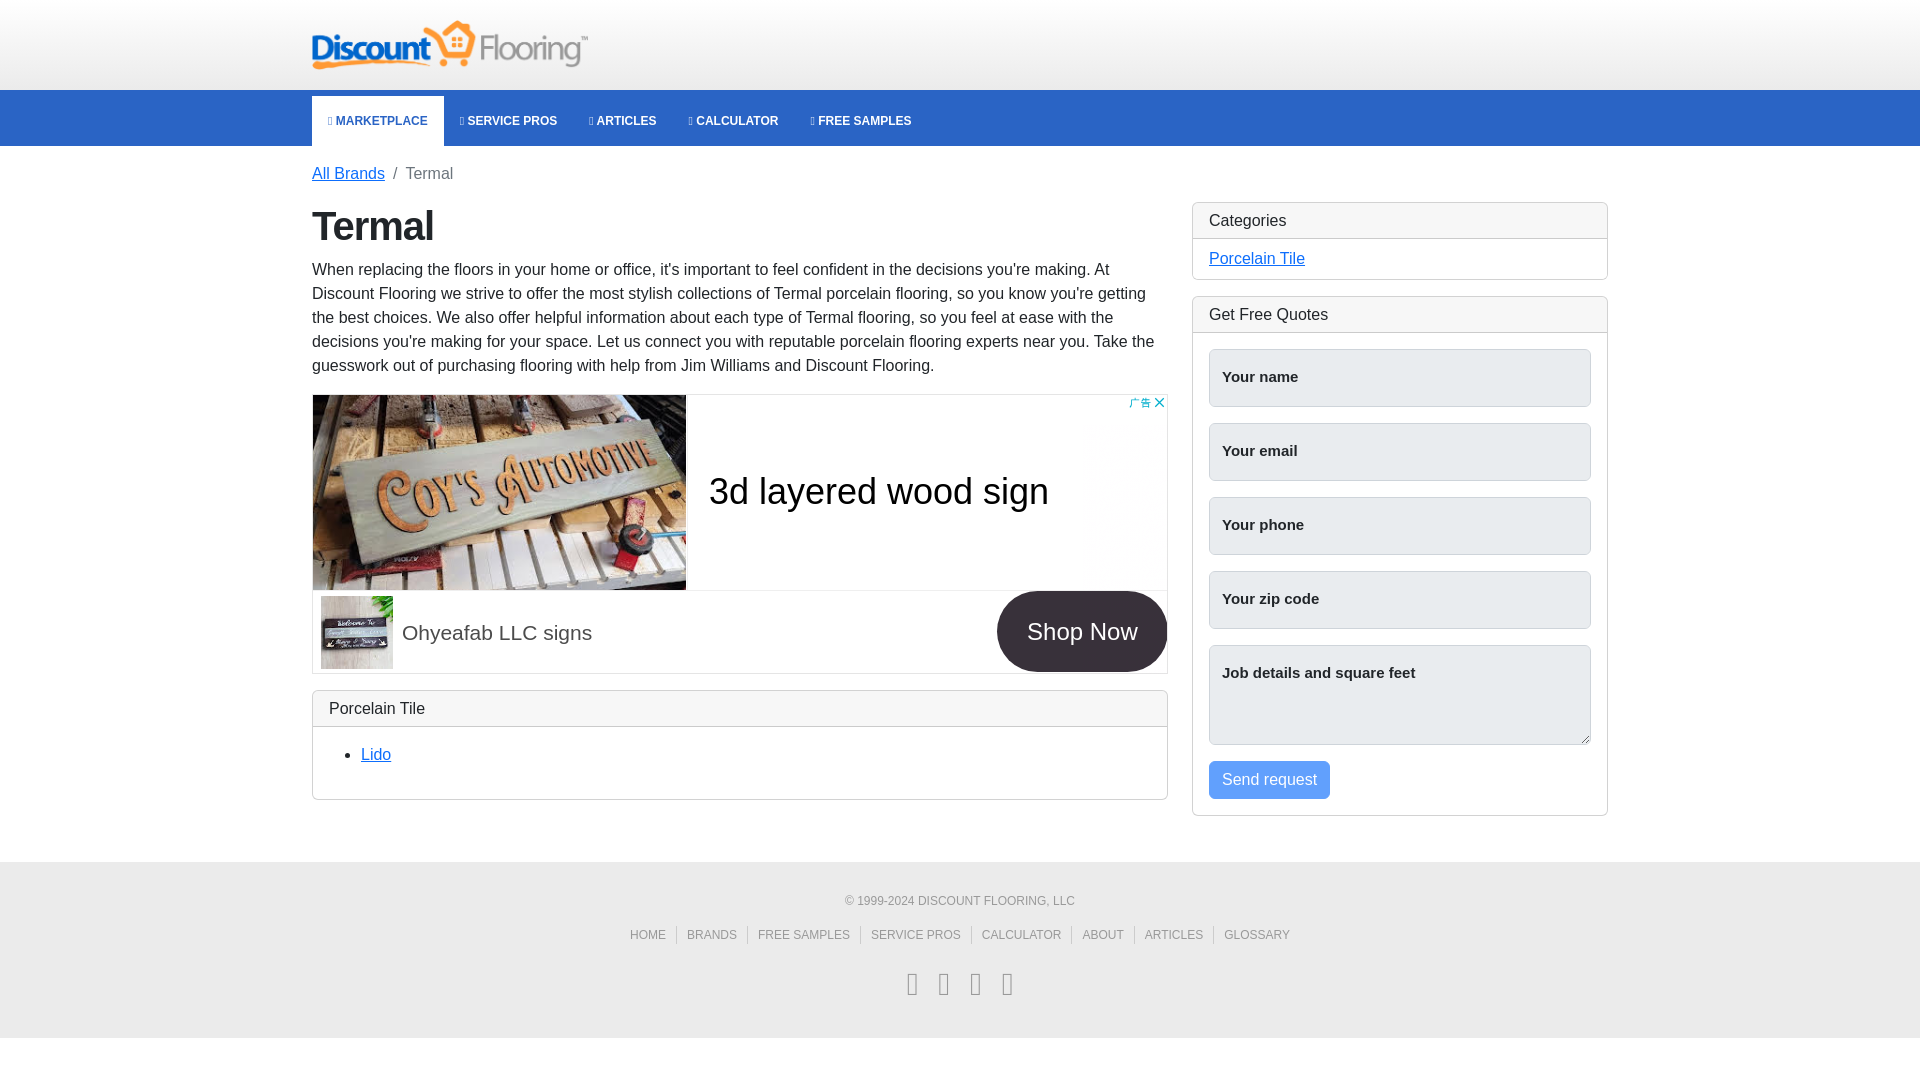  Describe the element at coordinates (1108, 934) in the screenshot. I see `ABOUT` at that location.